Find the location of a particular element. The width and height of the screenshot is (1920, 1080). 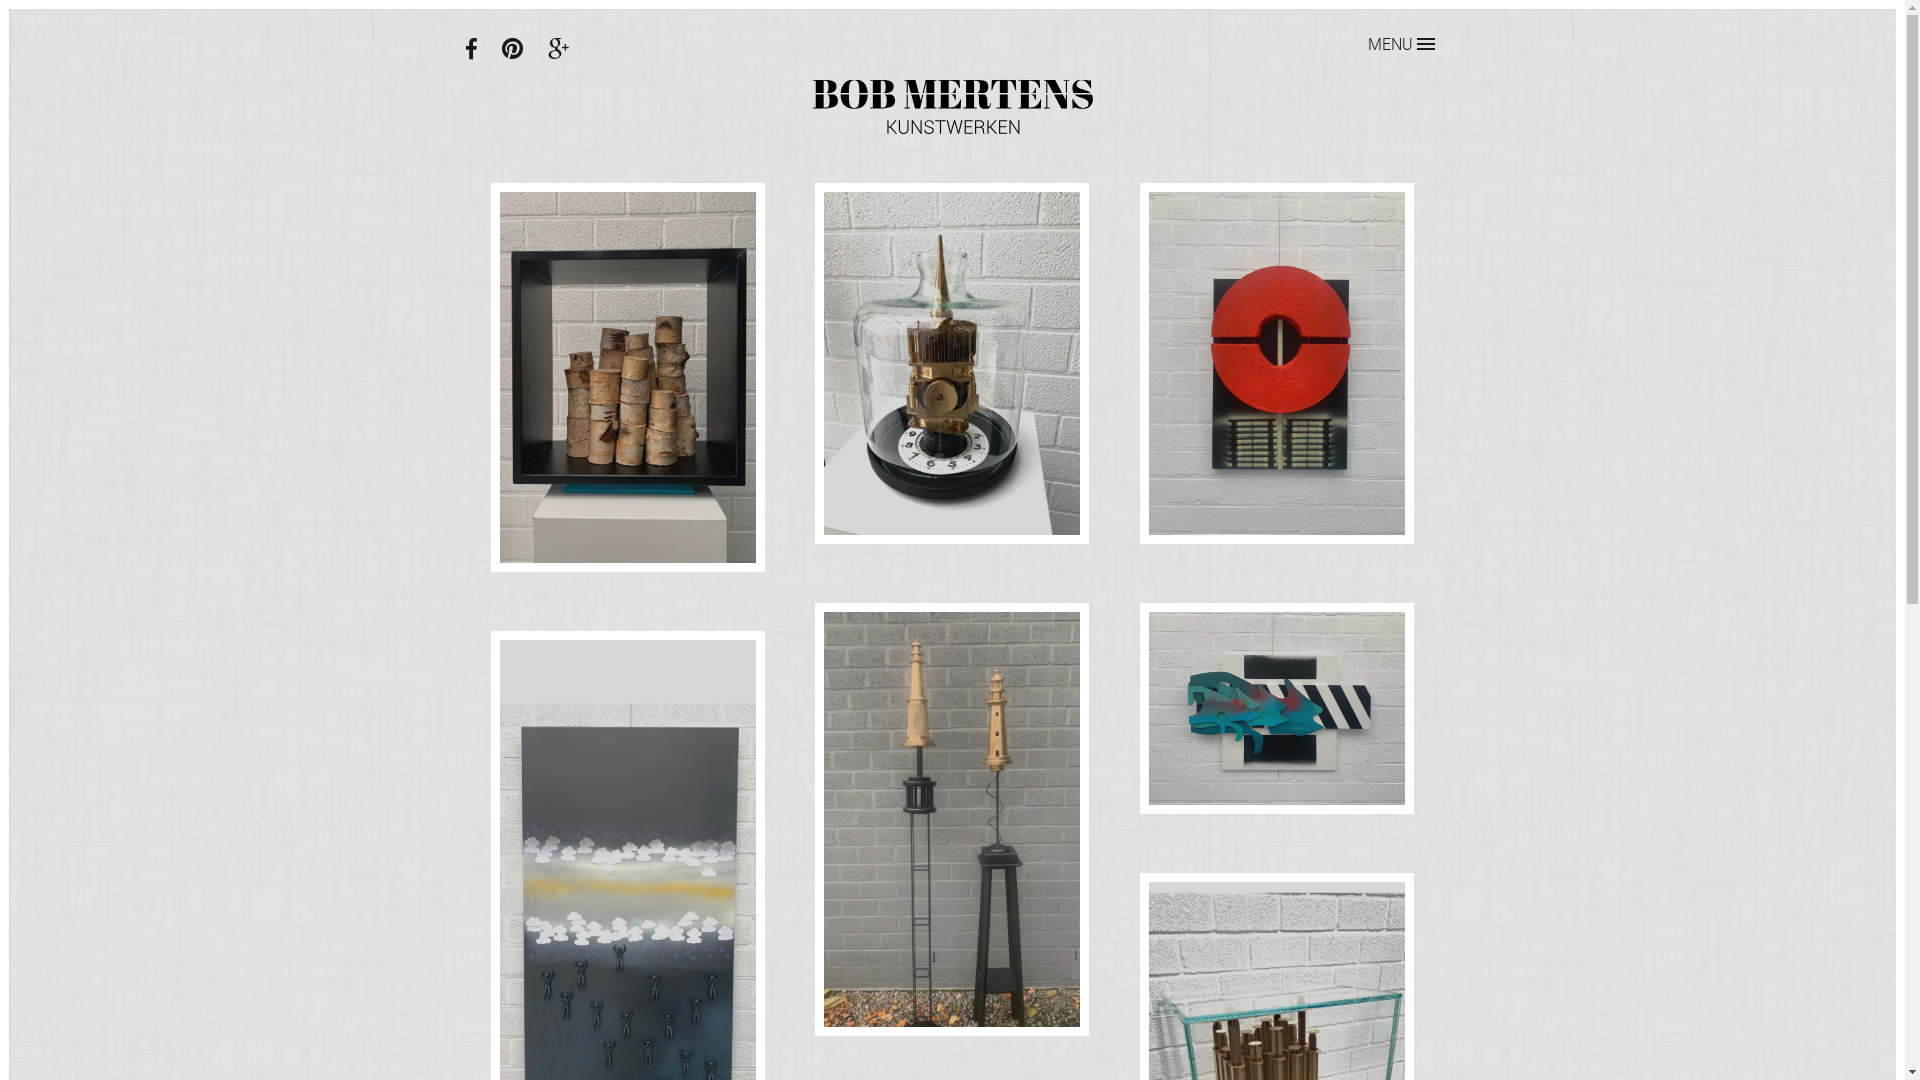

IMG_1351 is located at coordinates (1276, 708).